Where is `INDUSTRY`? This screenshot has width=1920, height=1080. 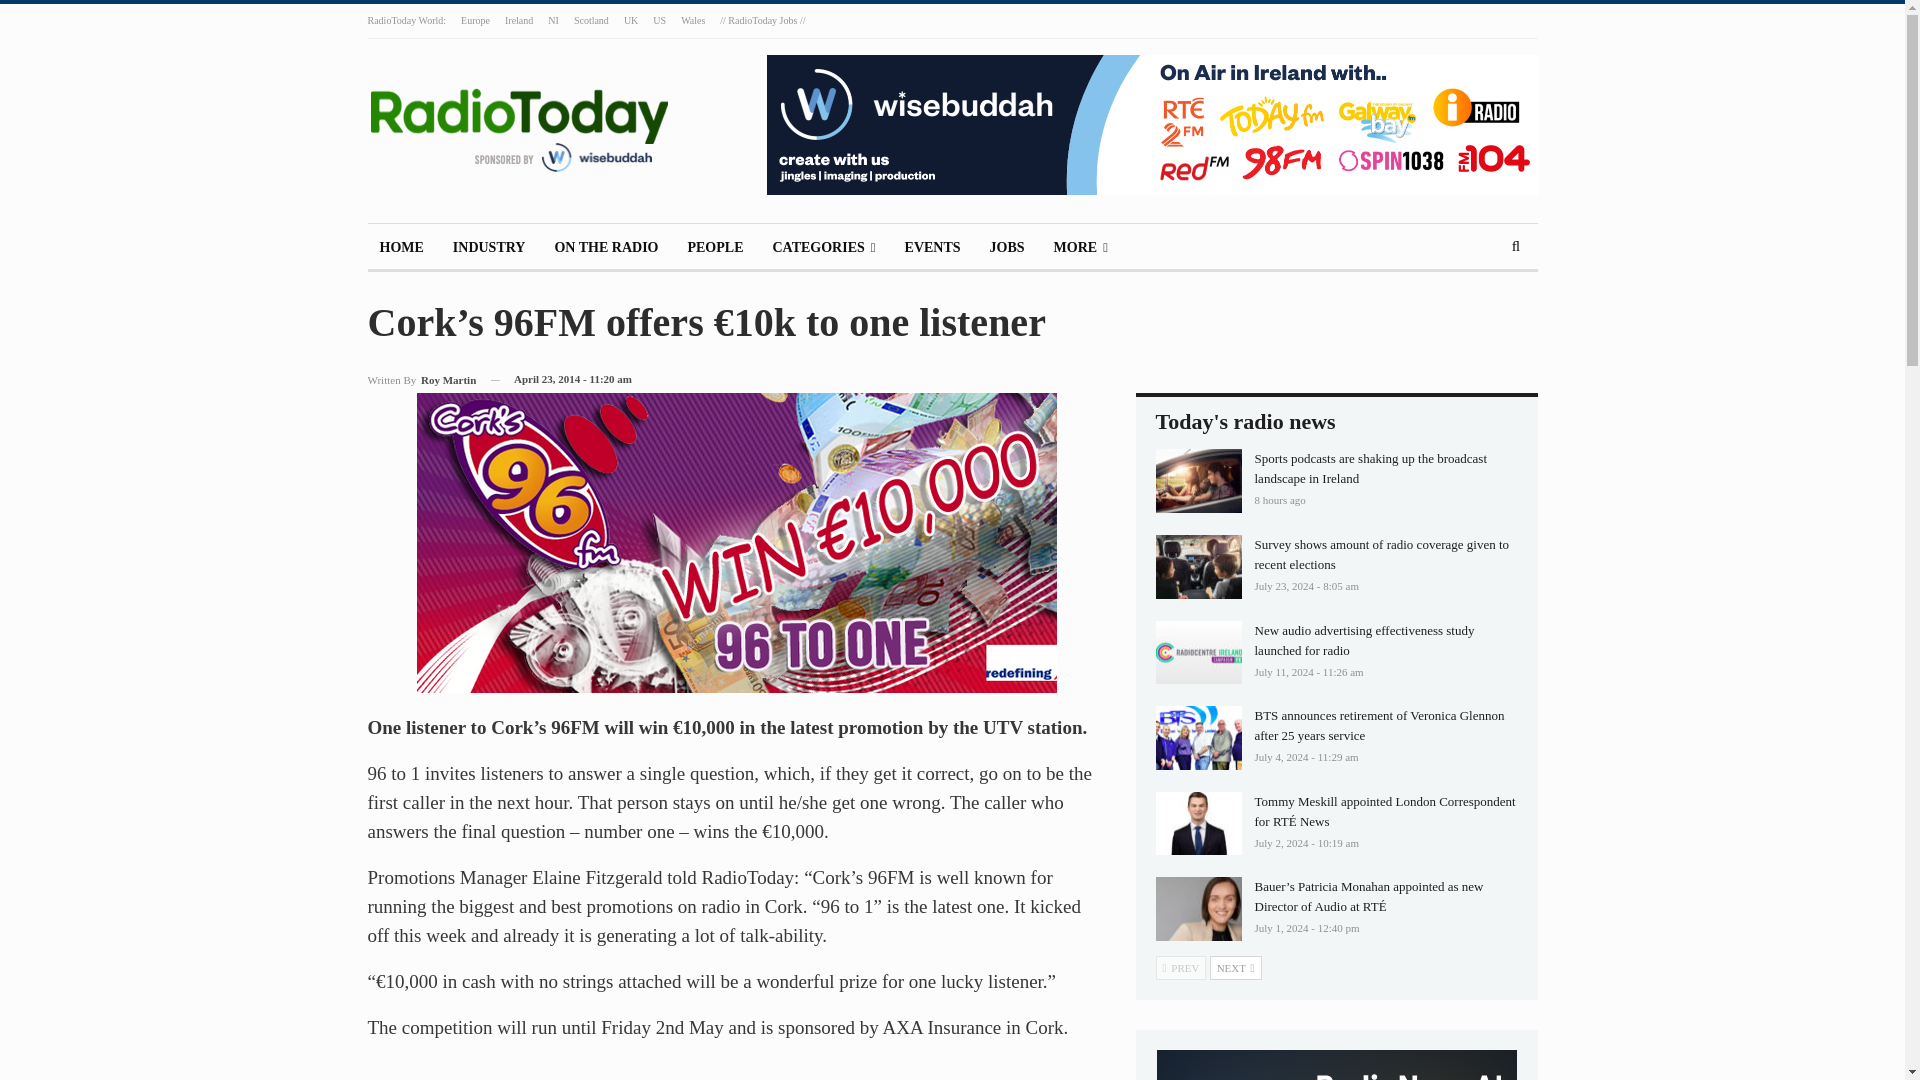
INDUSTRY is located at coordinates (489, 248).